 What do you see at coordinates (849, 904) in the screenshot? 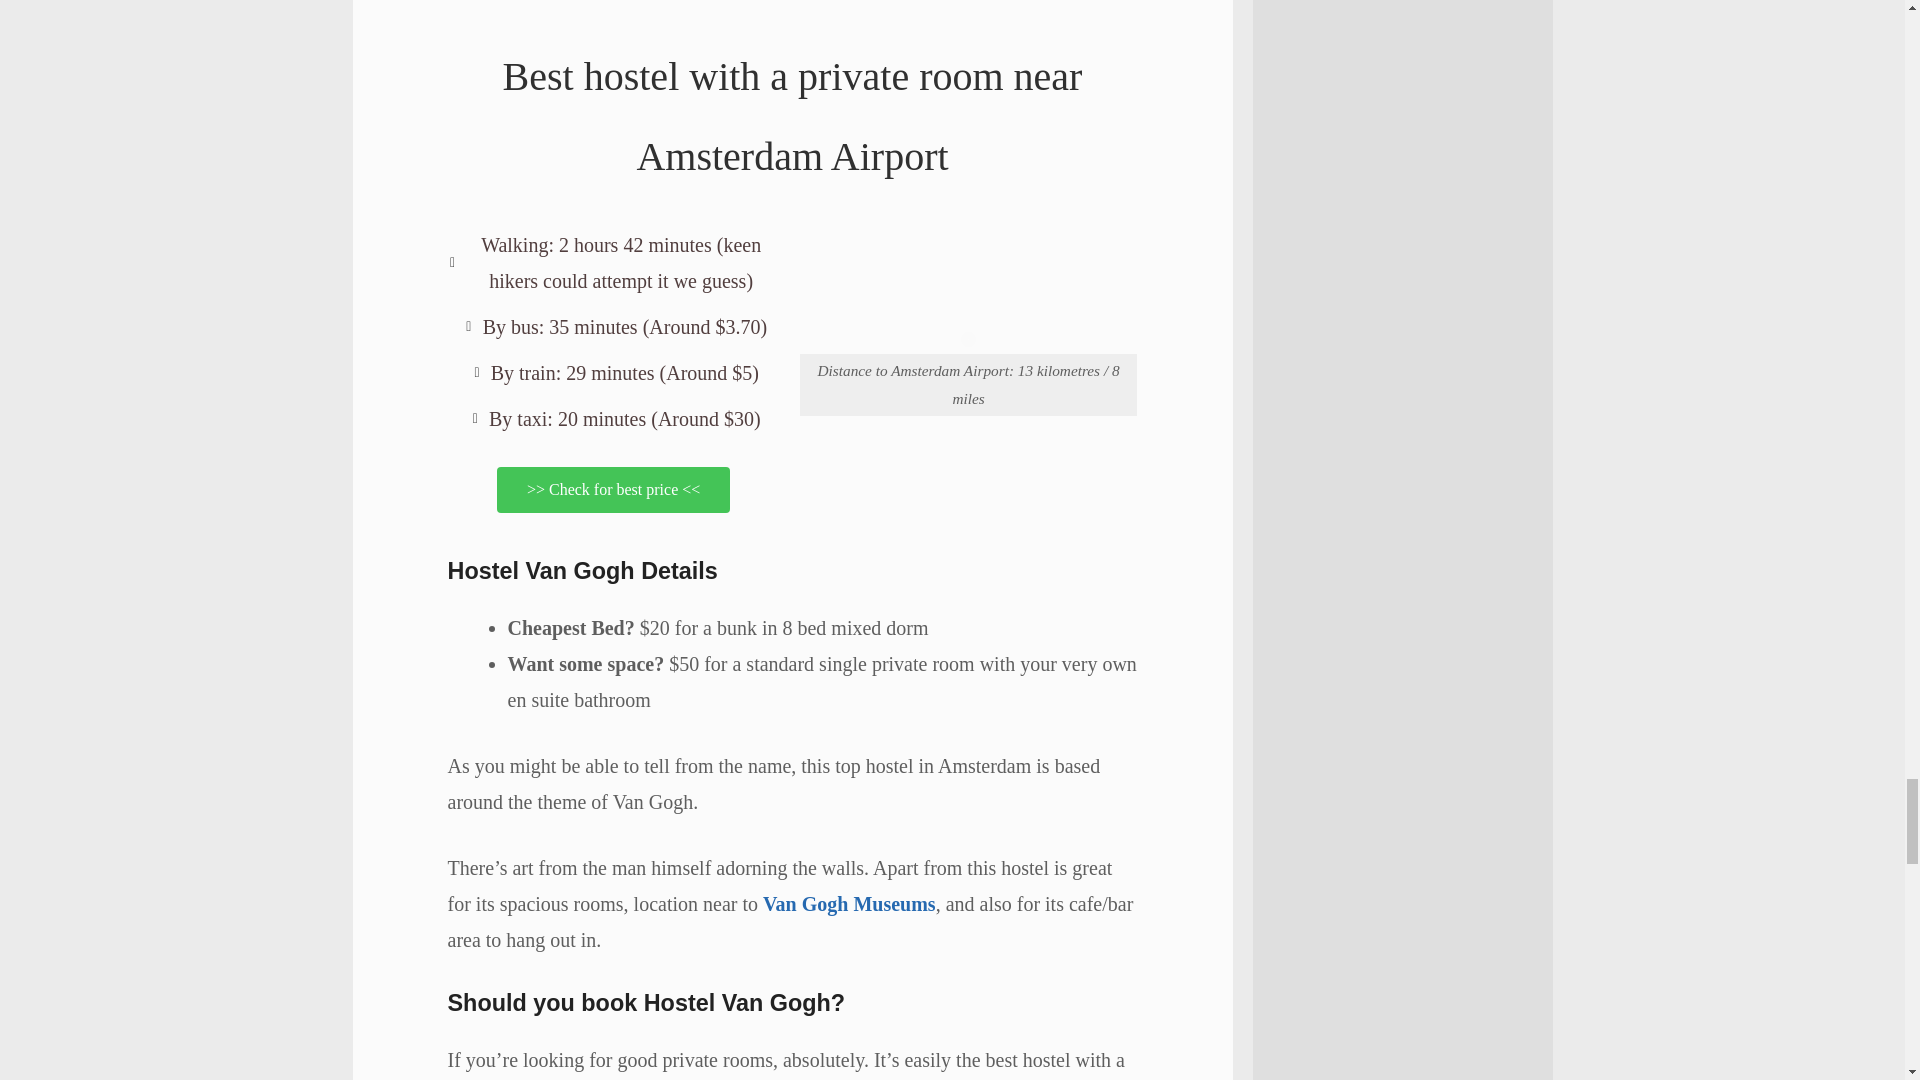
I see `Van Gogh Museums` at bounding box center [849, 904].